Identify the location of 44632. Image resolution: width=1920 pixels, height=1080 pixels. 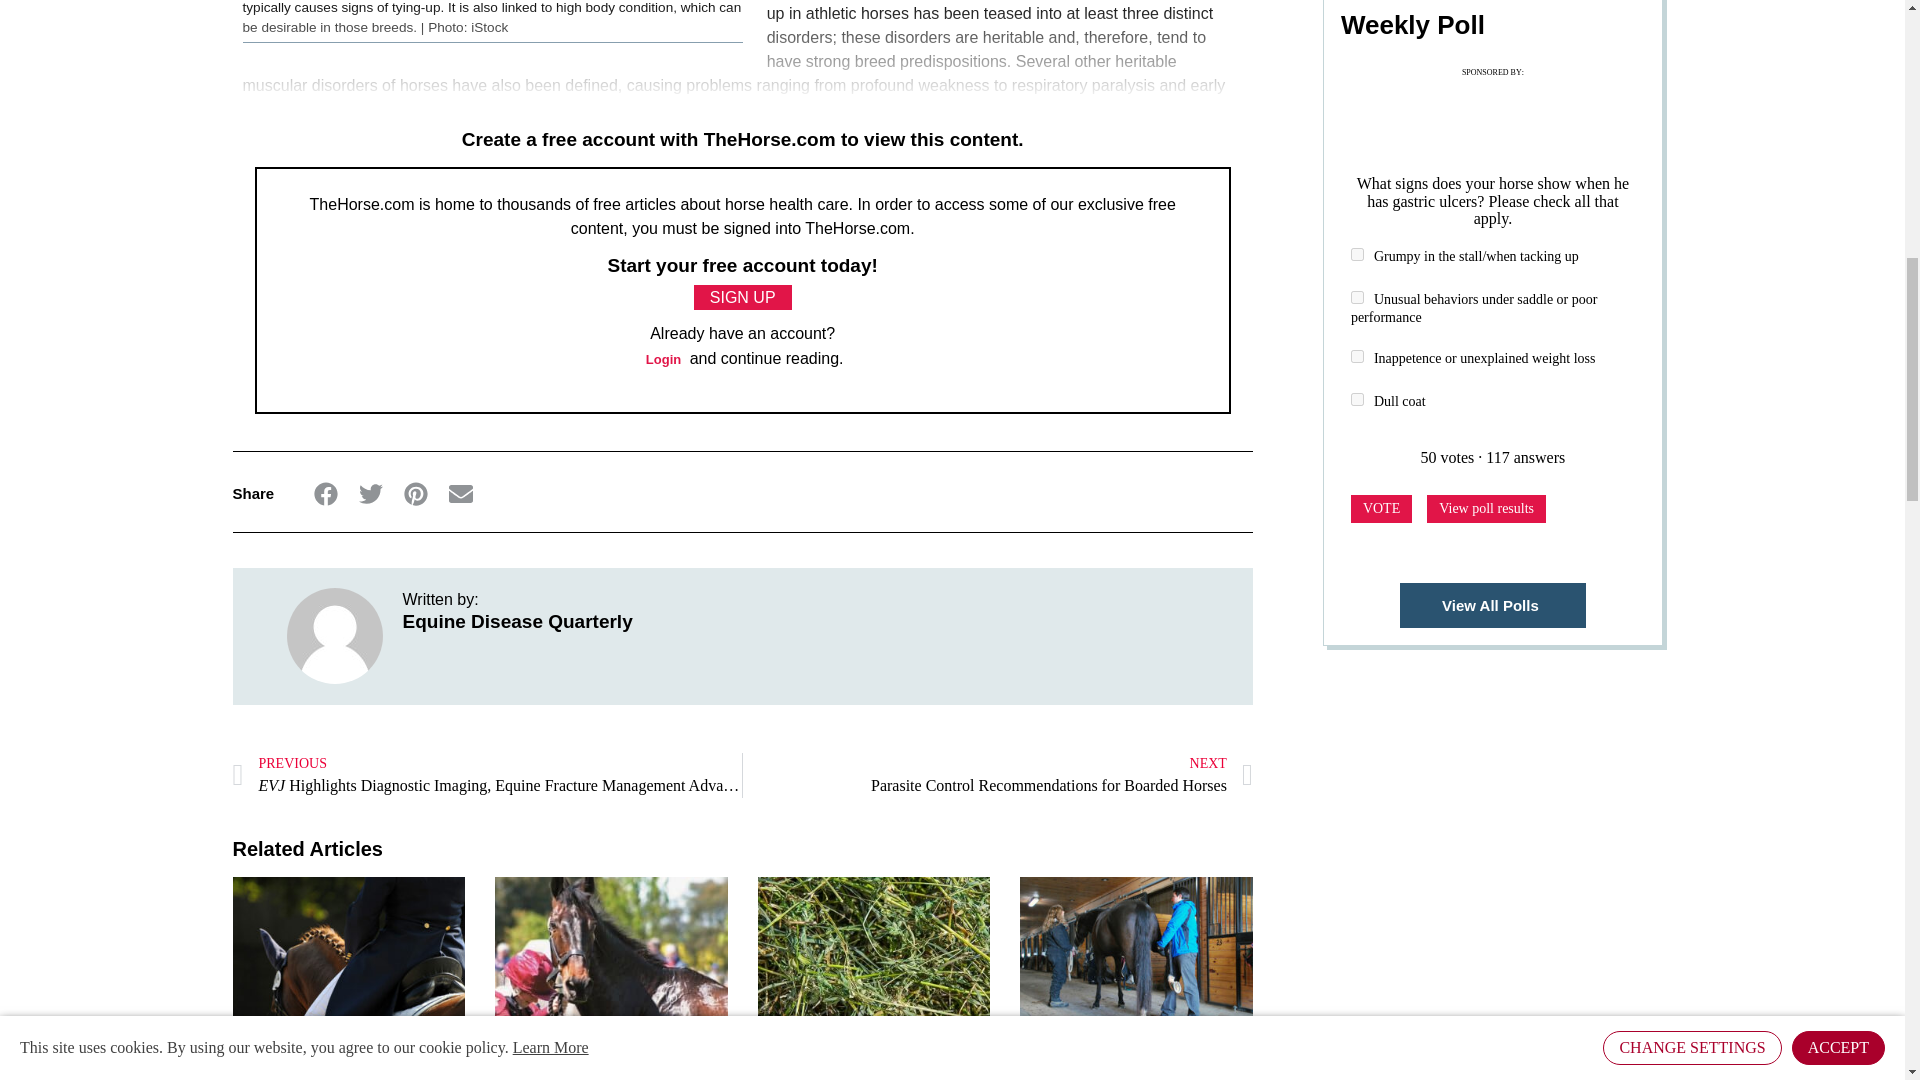
(1357, 356).